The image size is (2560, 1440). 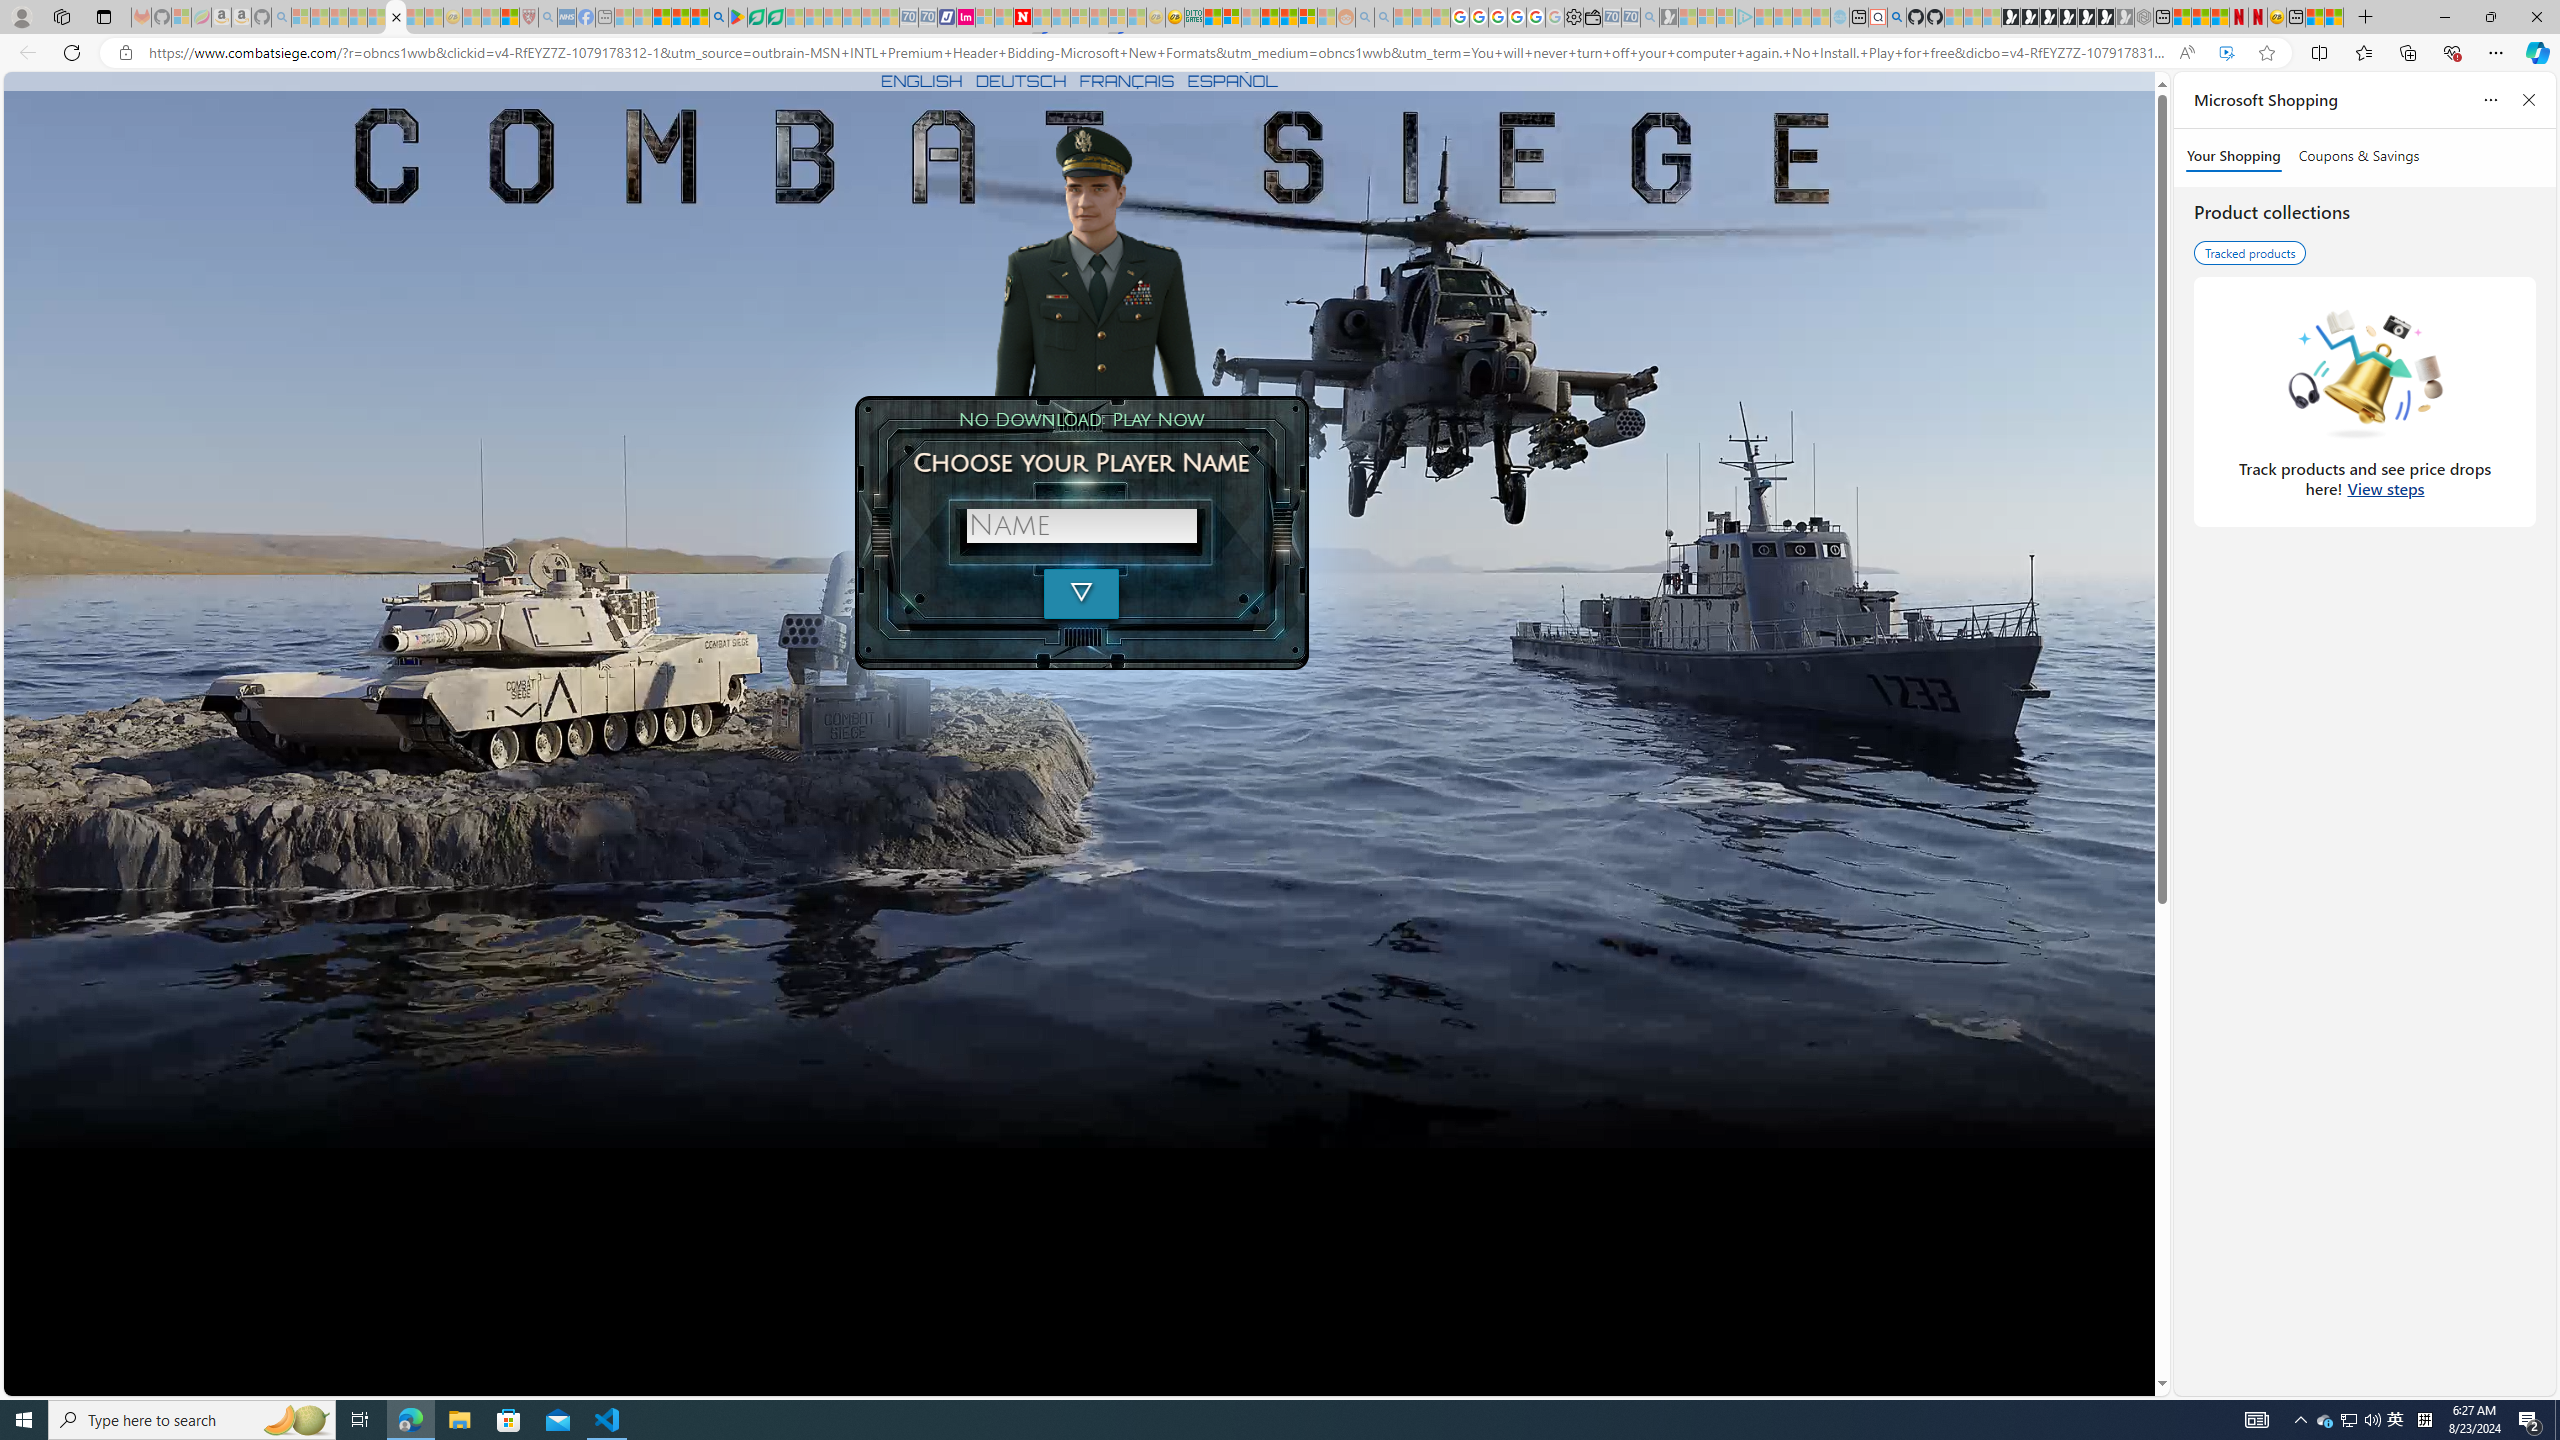 What do you see at coordinates (921, 80) in the screenshot?
I see `ENGLISH` at bounding box center [921, 80].